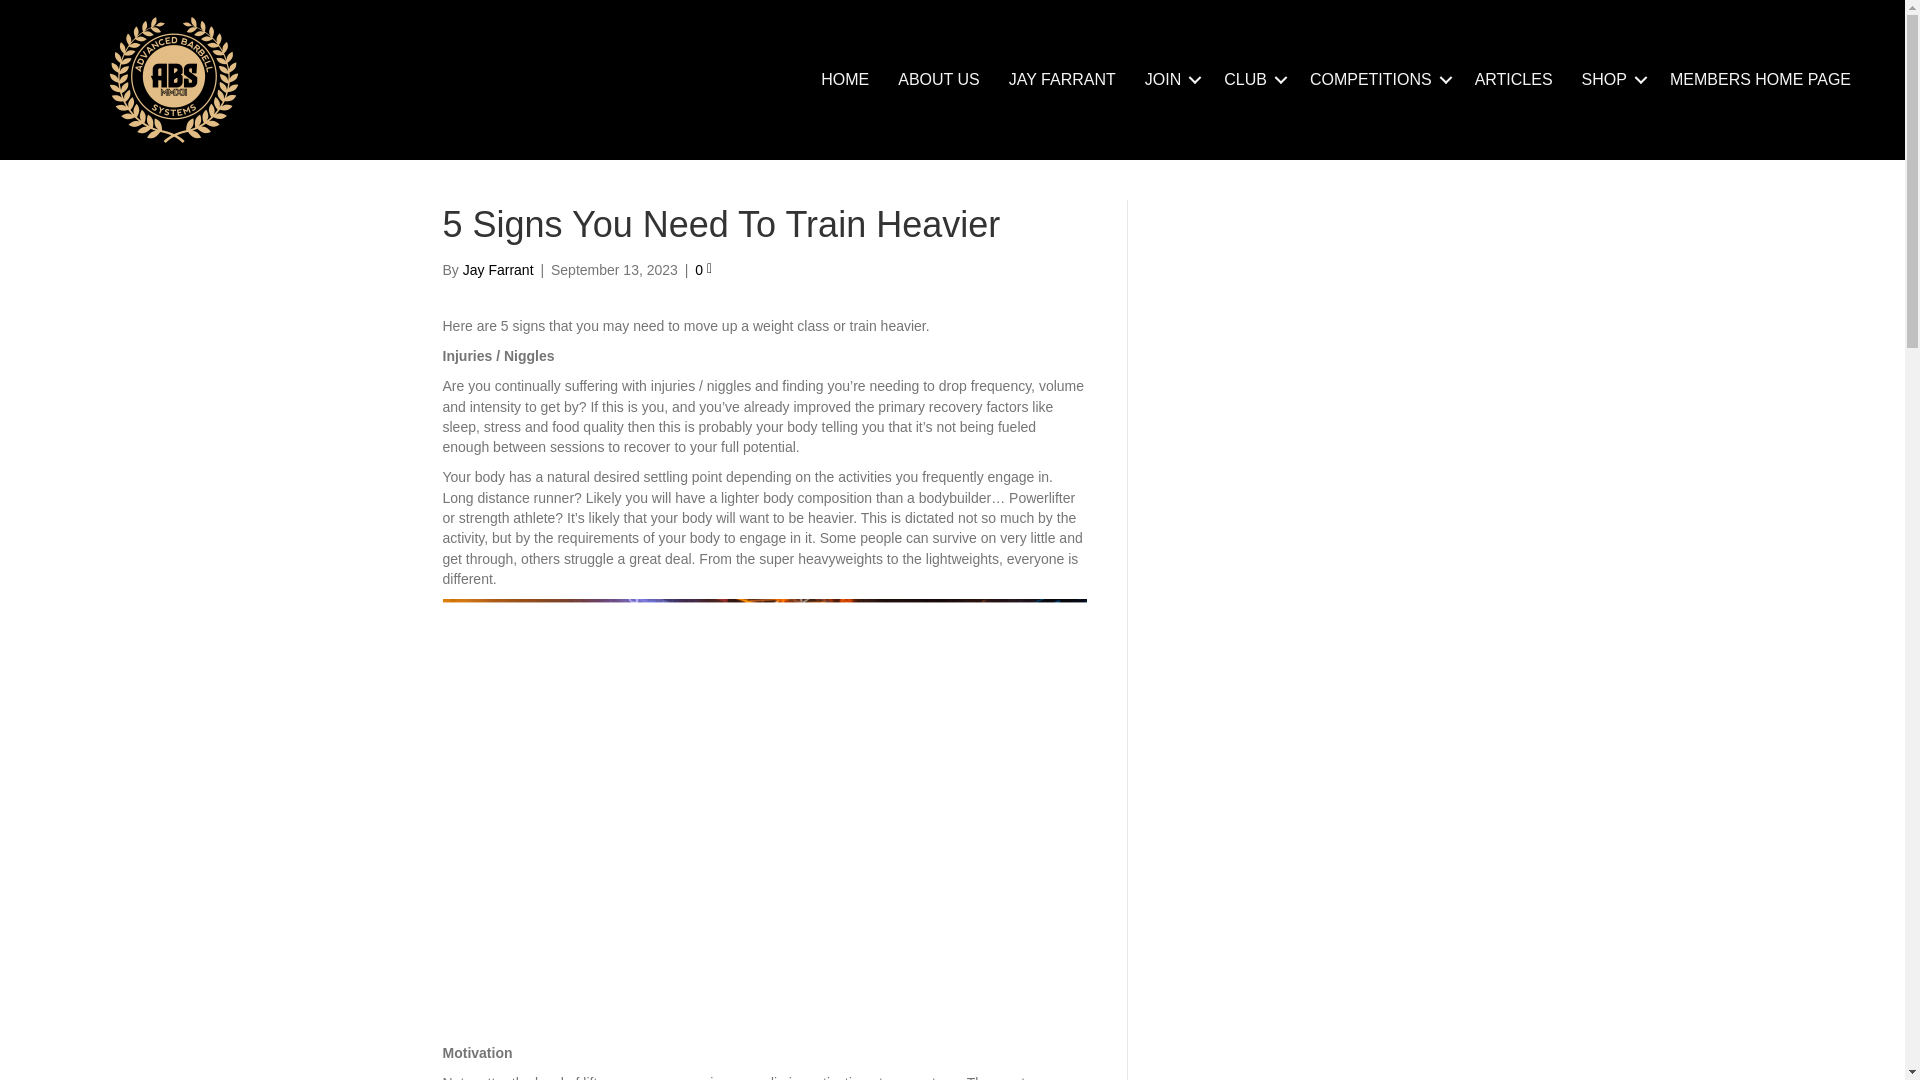 This screenshot has height=1080, width=1920. I want to click on CLUB, so click(1252, 79).